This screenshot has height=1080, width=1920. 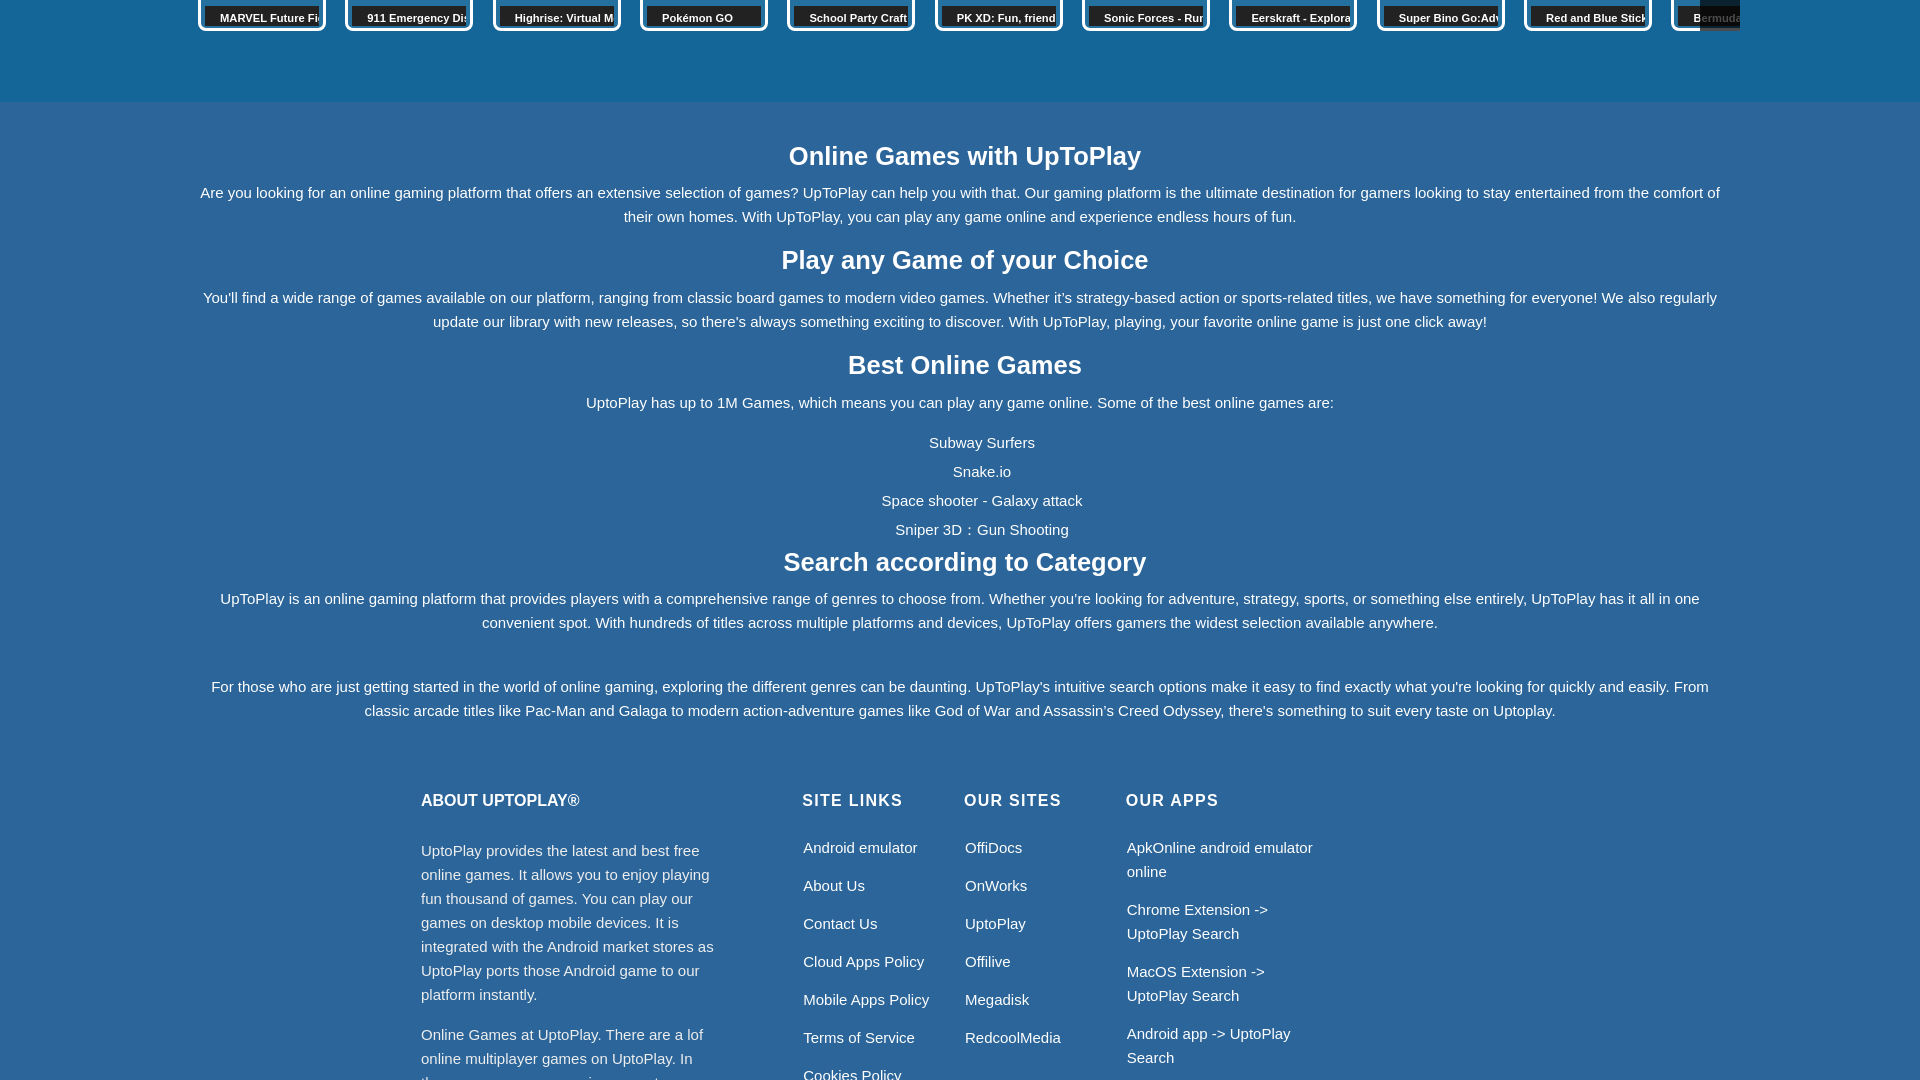 I want to click on Play Subway Surfers game online, so click(x=982, y=442).